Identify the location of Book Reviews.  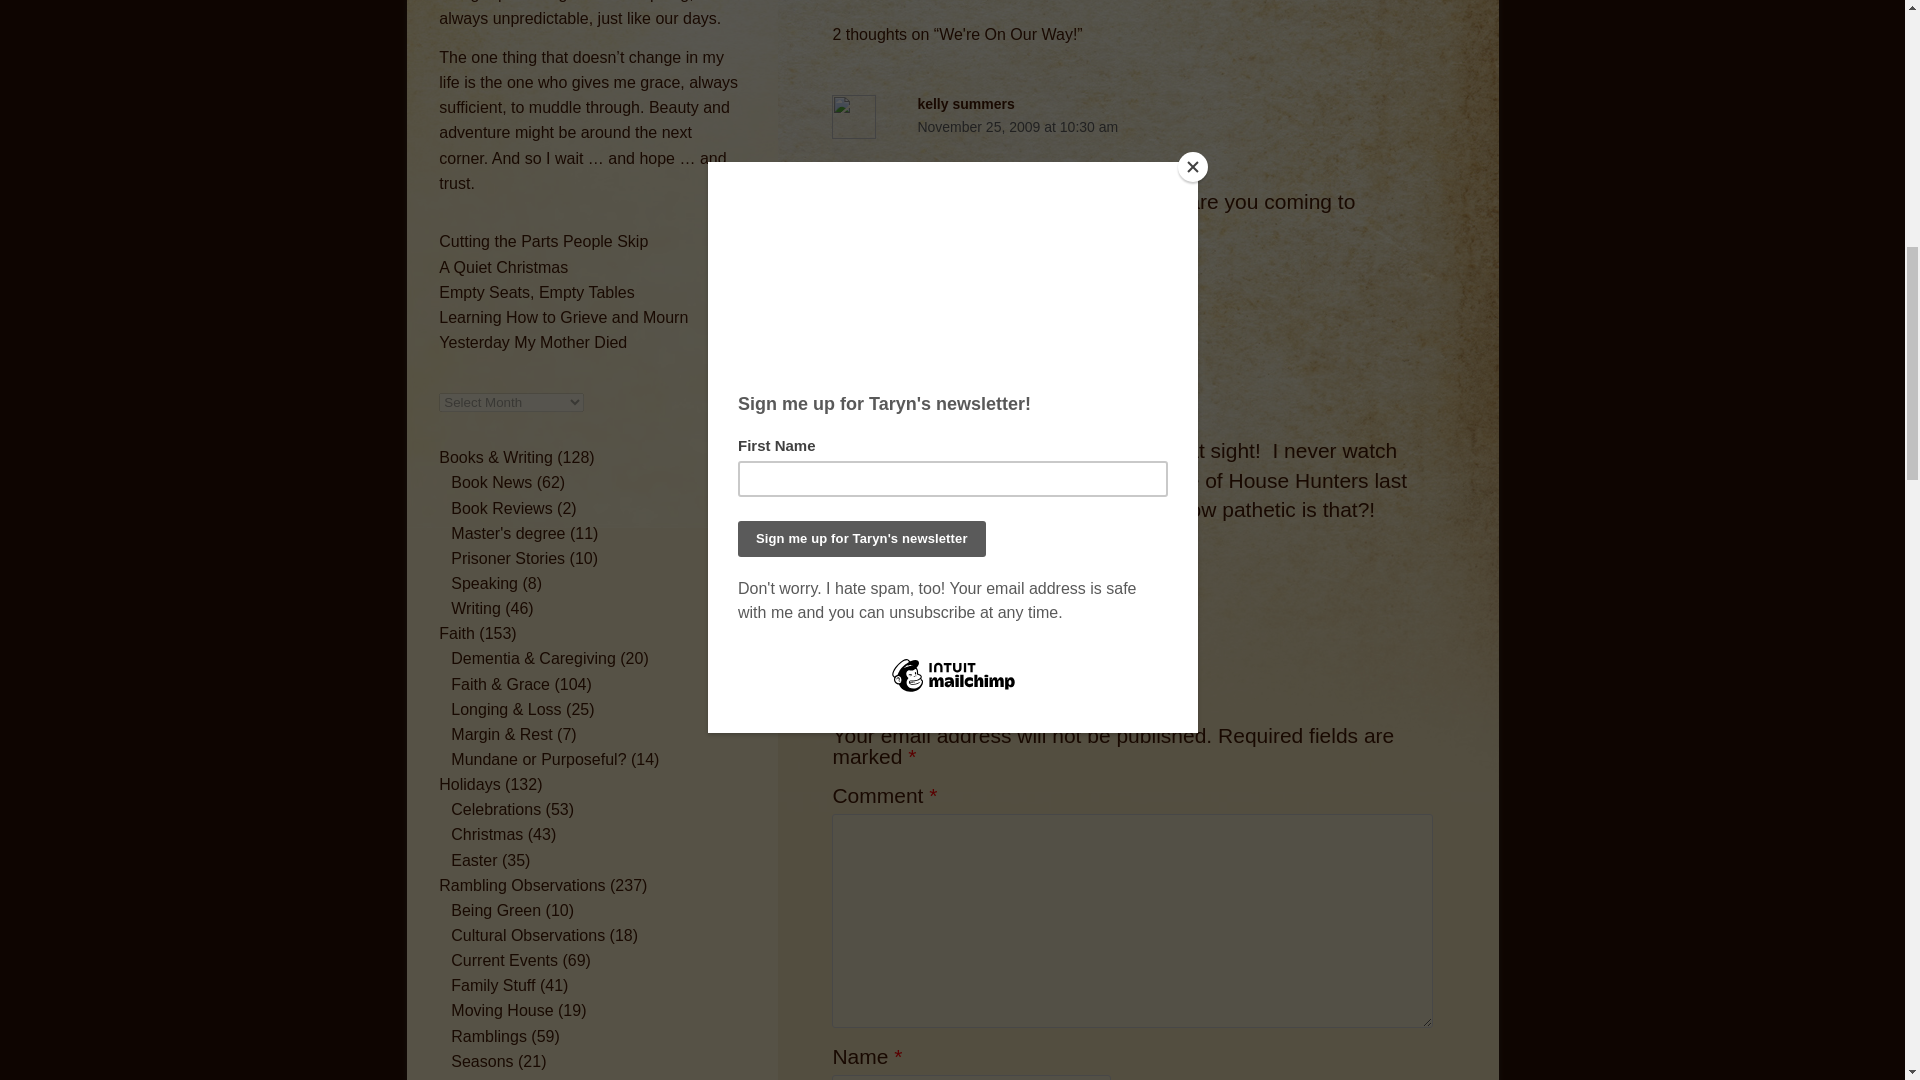
(502, 508).